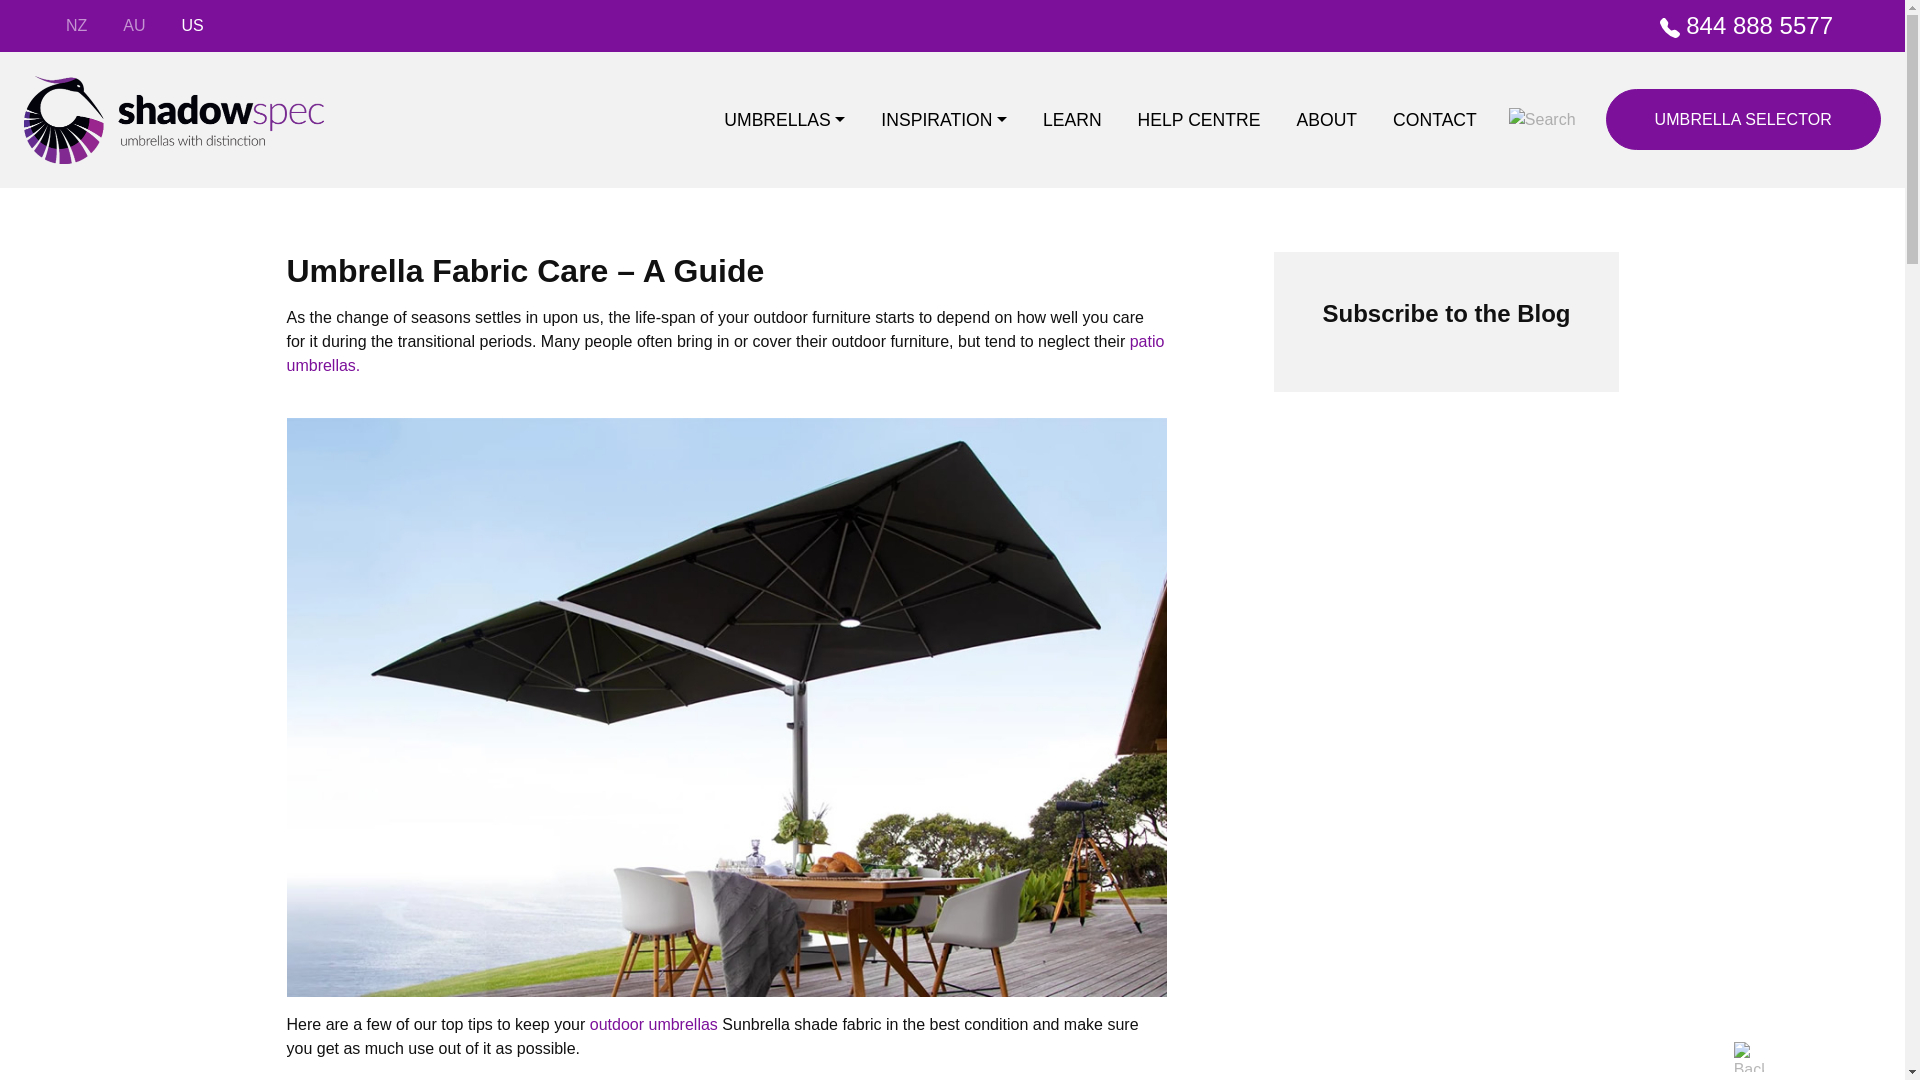  I want to click on 844 888 5577, so click(1742, 26).